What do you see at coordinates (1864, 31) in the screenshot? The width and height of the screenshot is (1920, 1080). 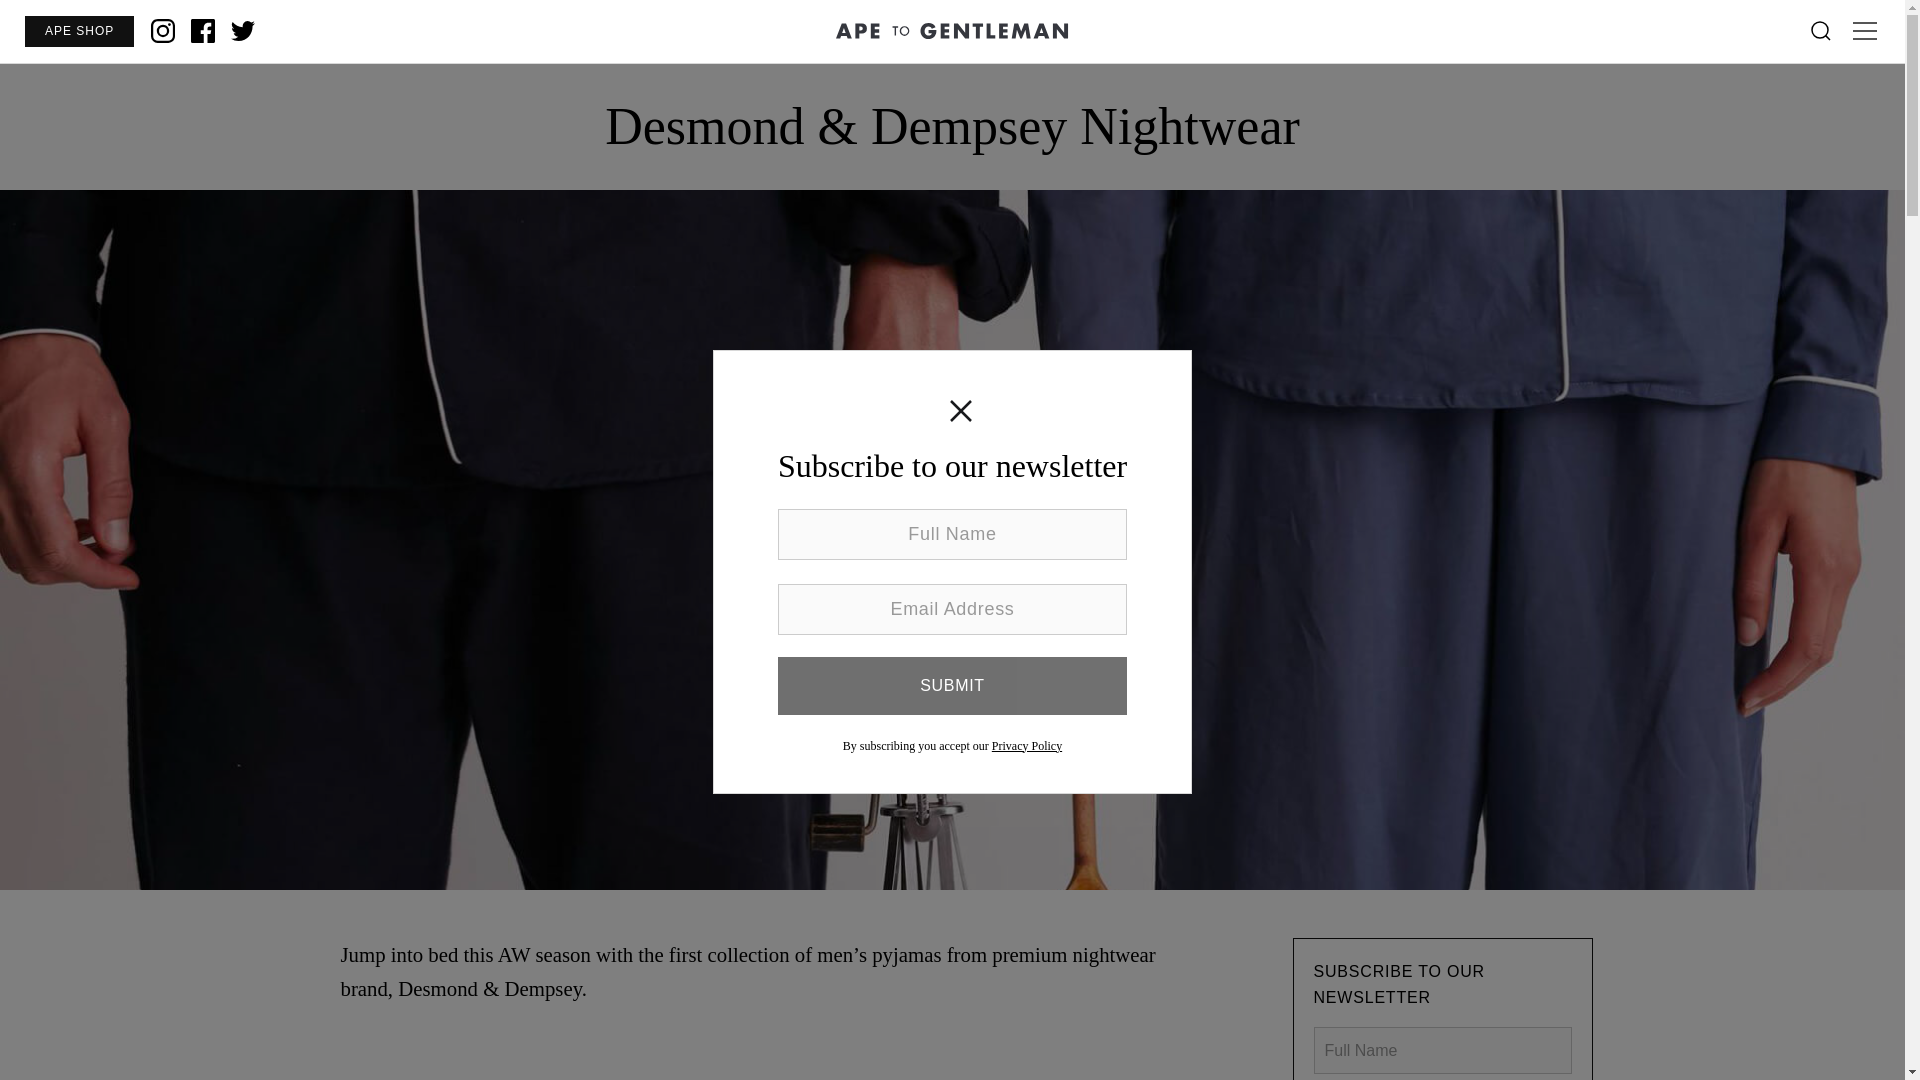 I see `Menu` at bounding box center [1864, 31].